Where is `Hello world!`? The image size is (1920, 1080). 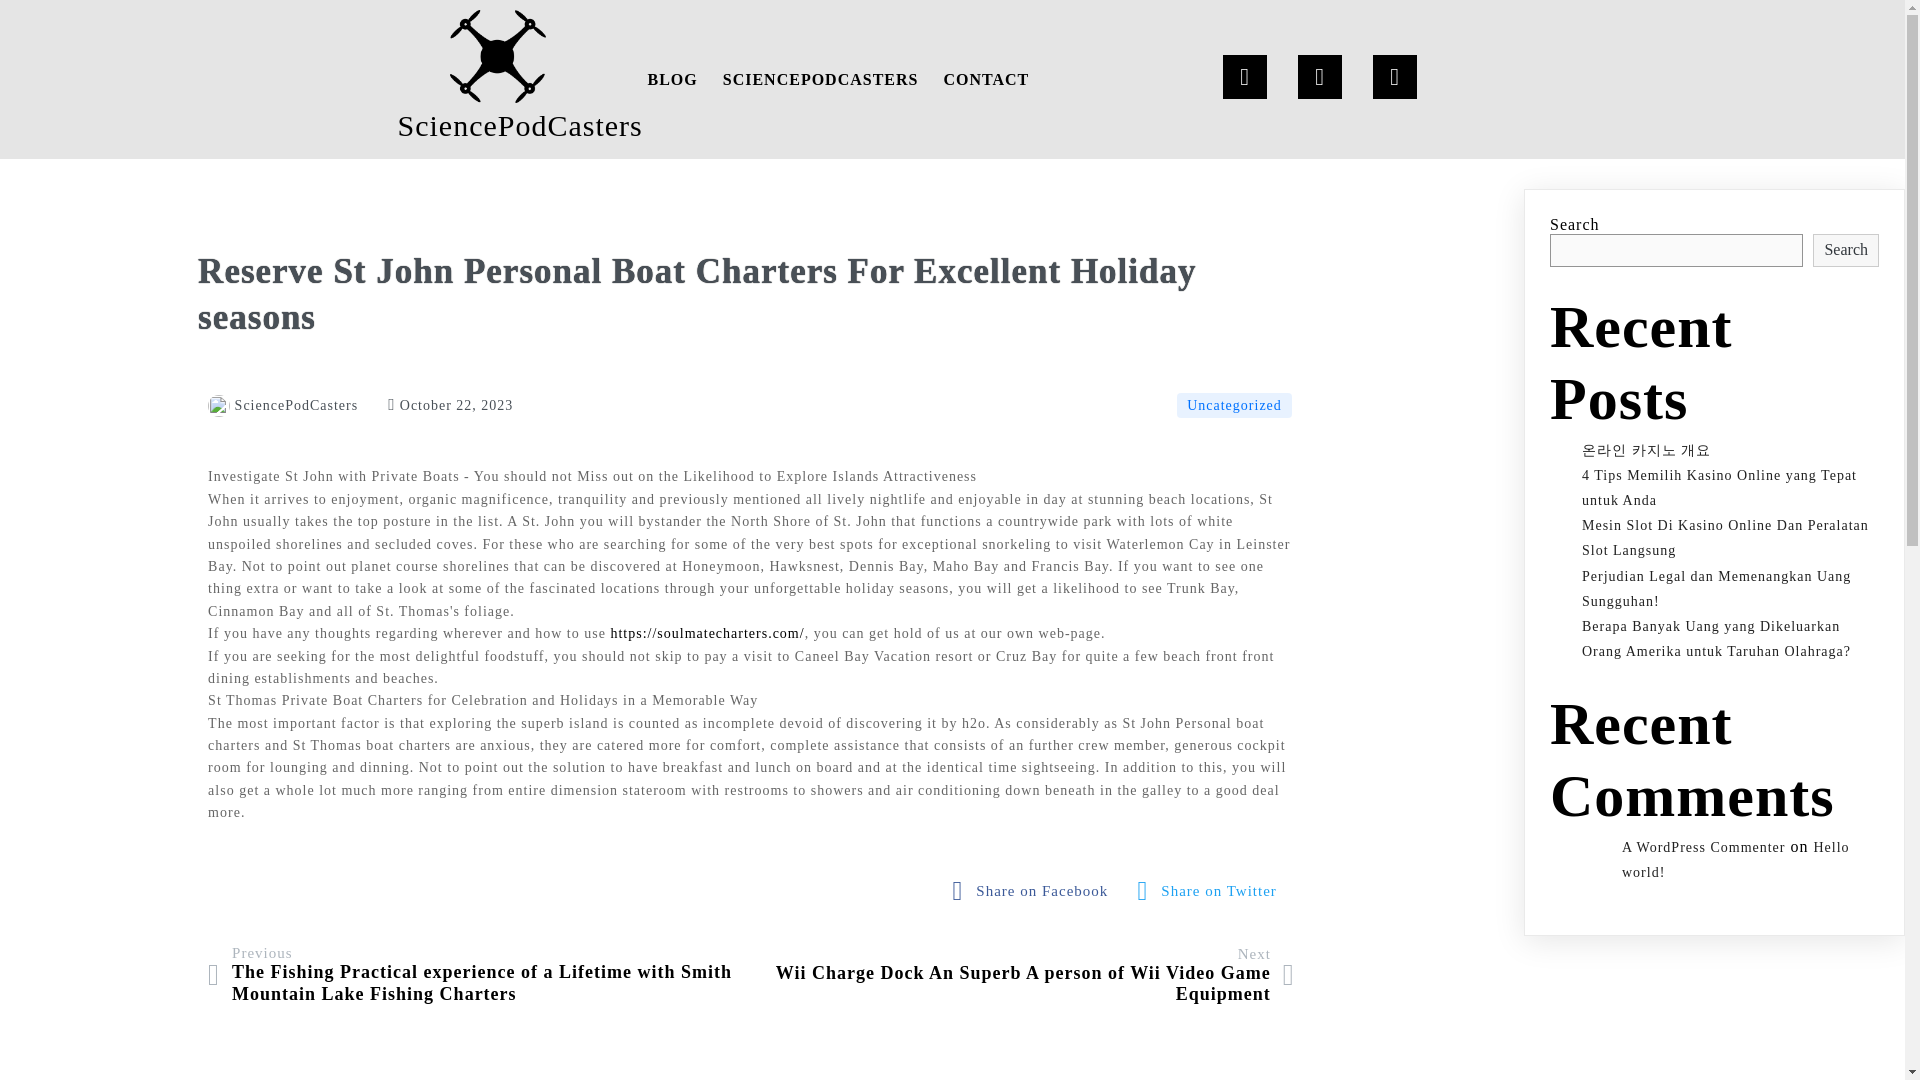
Hello world! is located at coordinates (1736, 860).